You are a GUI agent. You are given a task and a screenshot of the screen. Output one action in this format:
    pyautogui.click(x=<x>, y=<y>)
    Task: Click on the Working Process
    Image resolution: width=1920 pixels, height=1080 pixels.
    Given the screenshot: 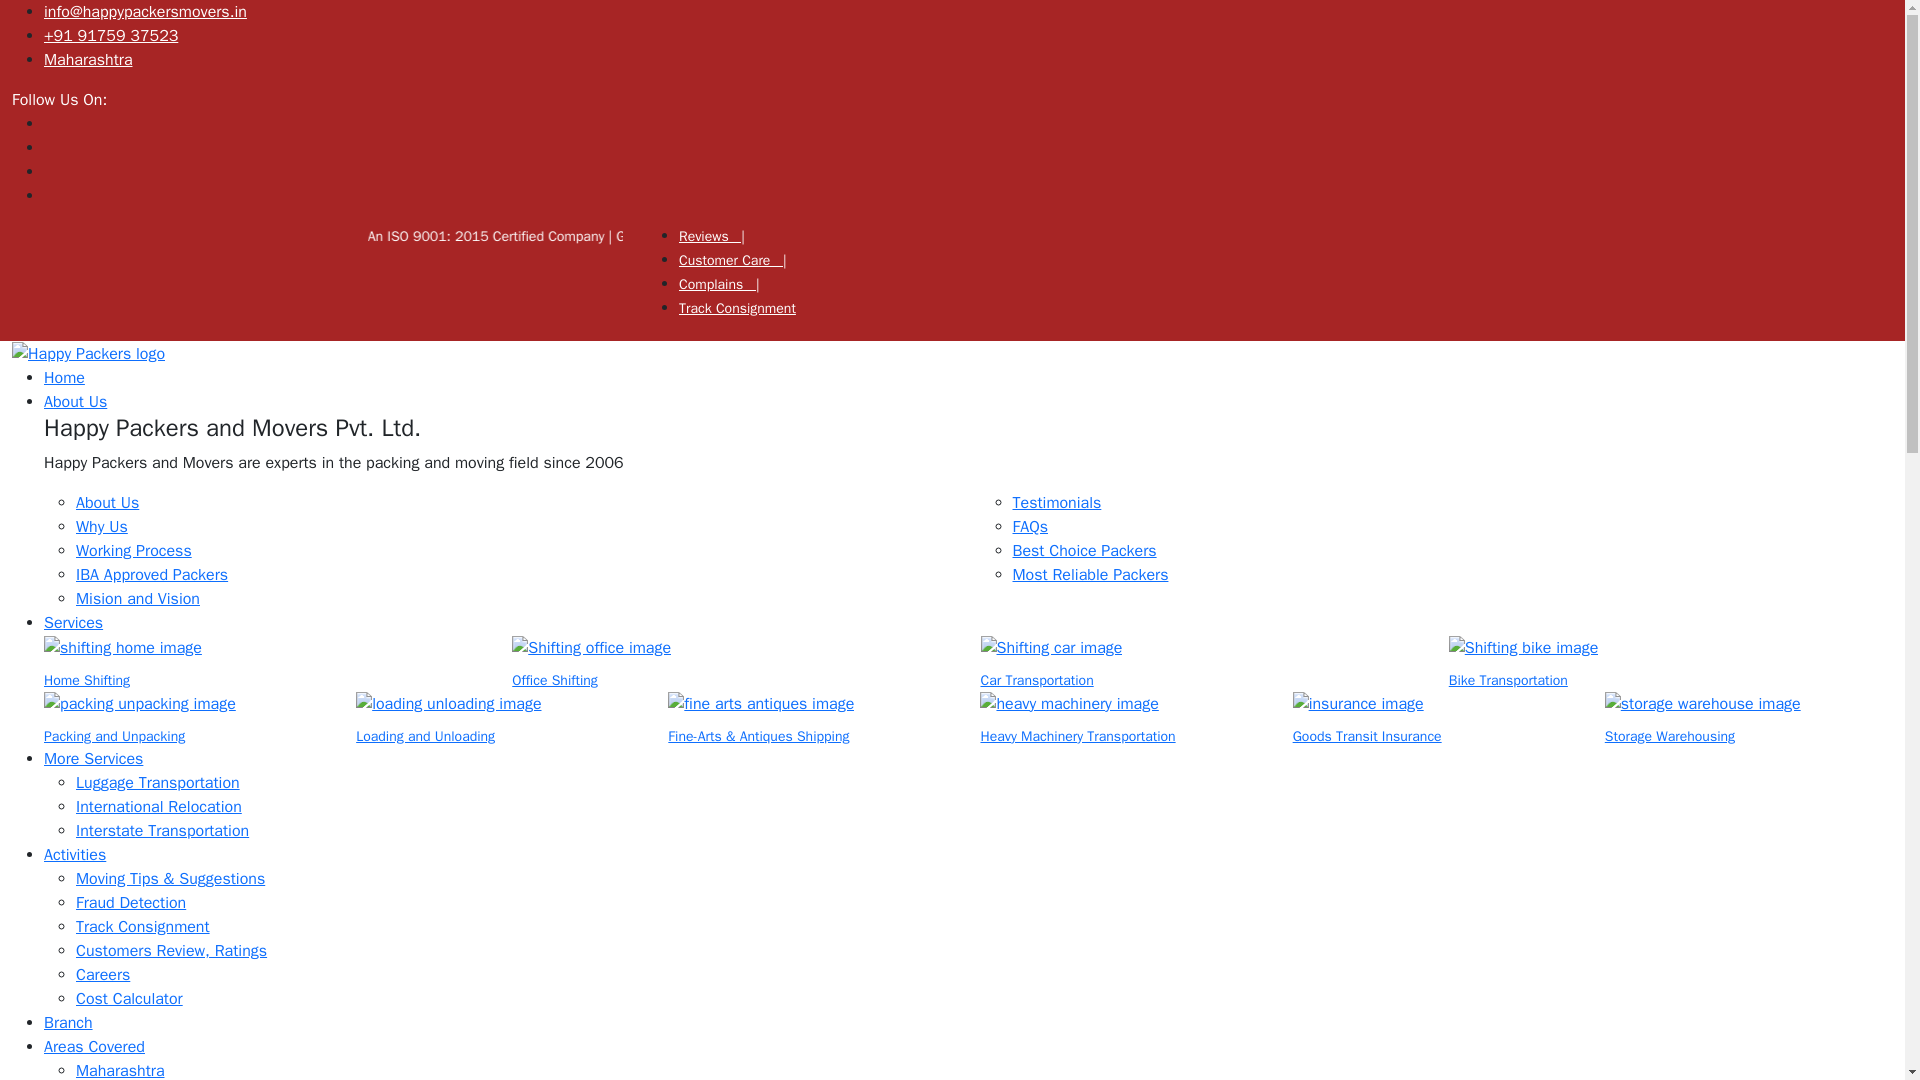 What is the action you would take?
    pyautogui.click(x=134, y=550)
    